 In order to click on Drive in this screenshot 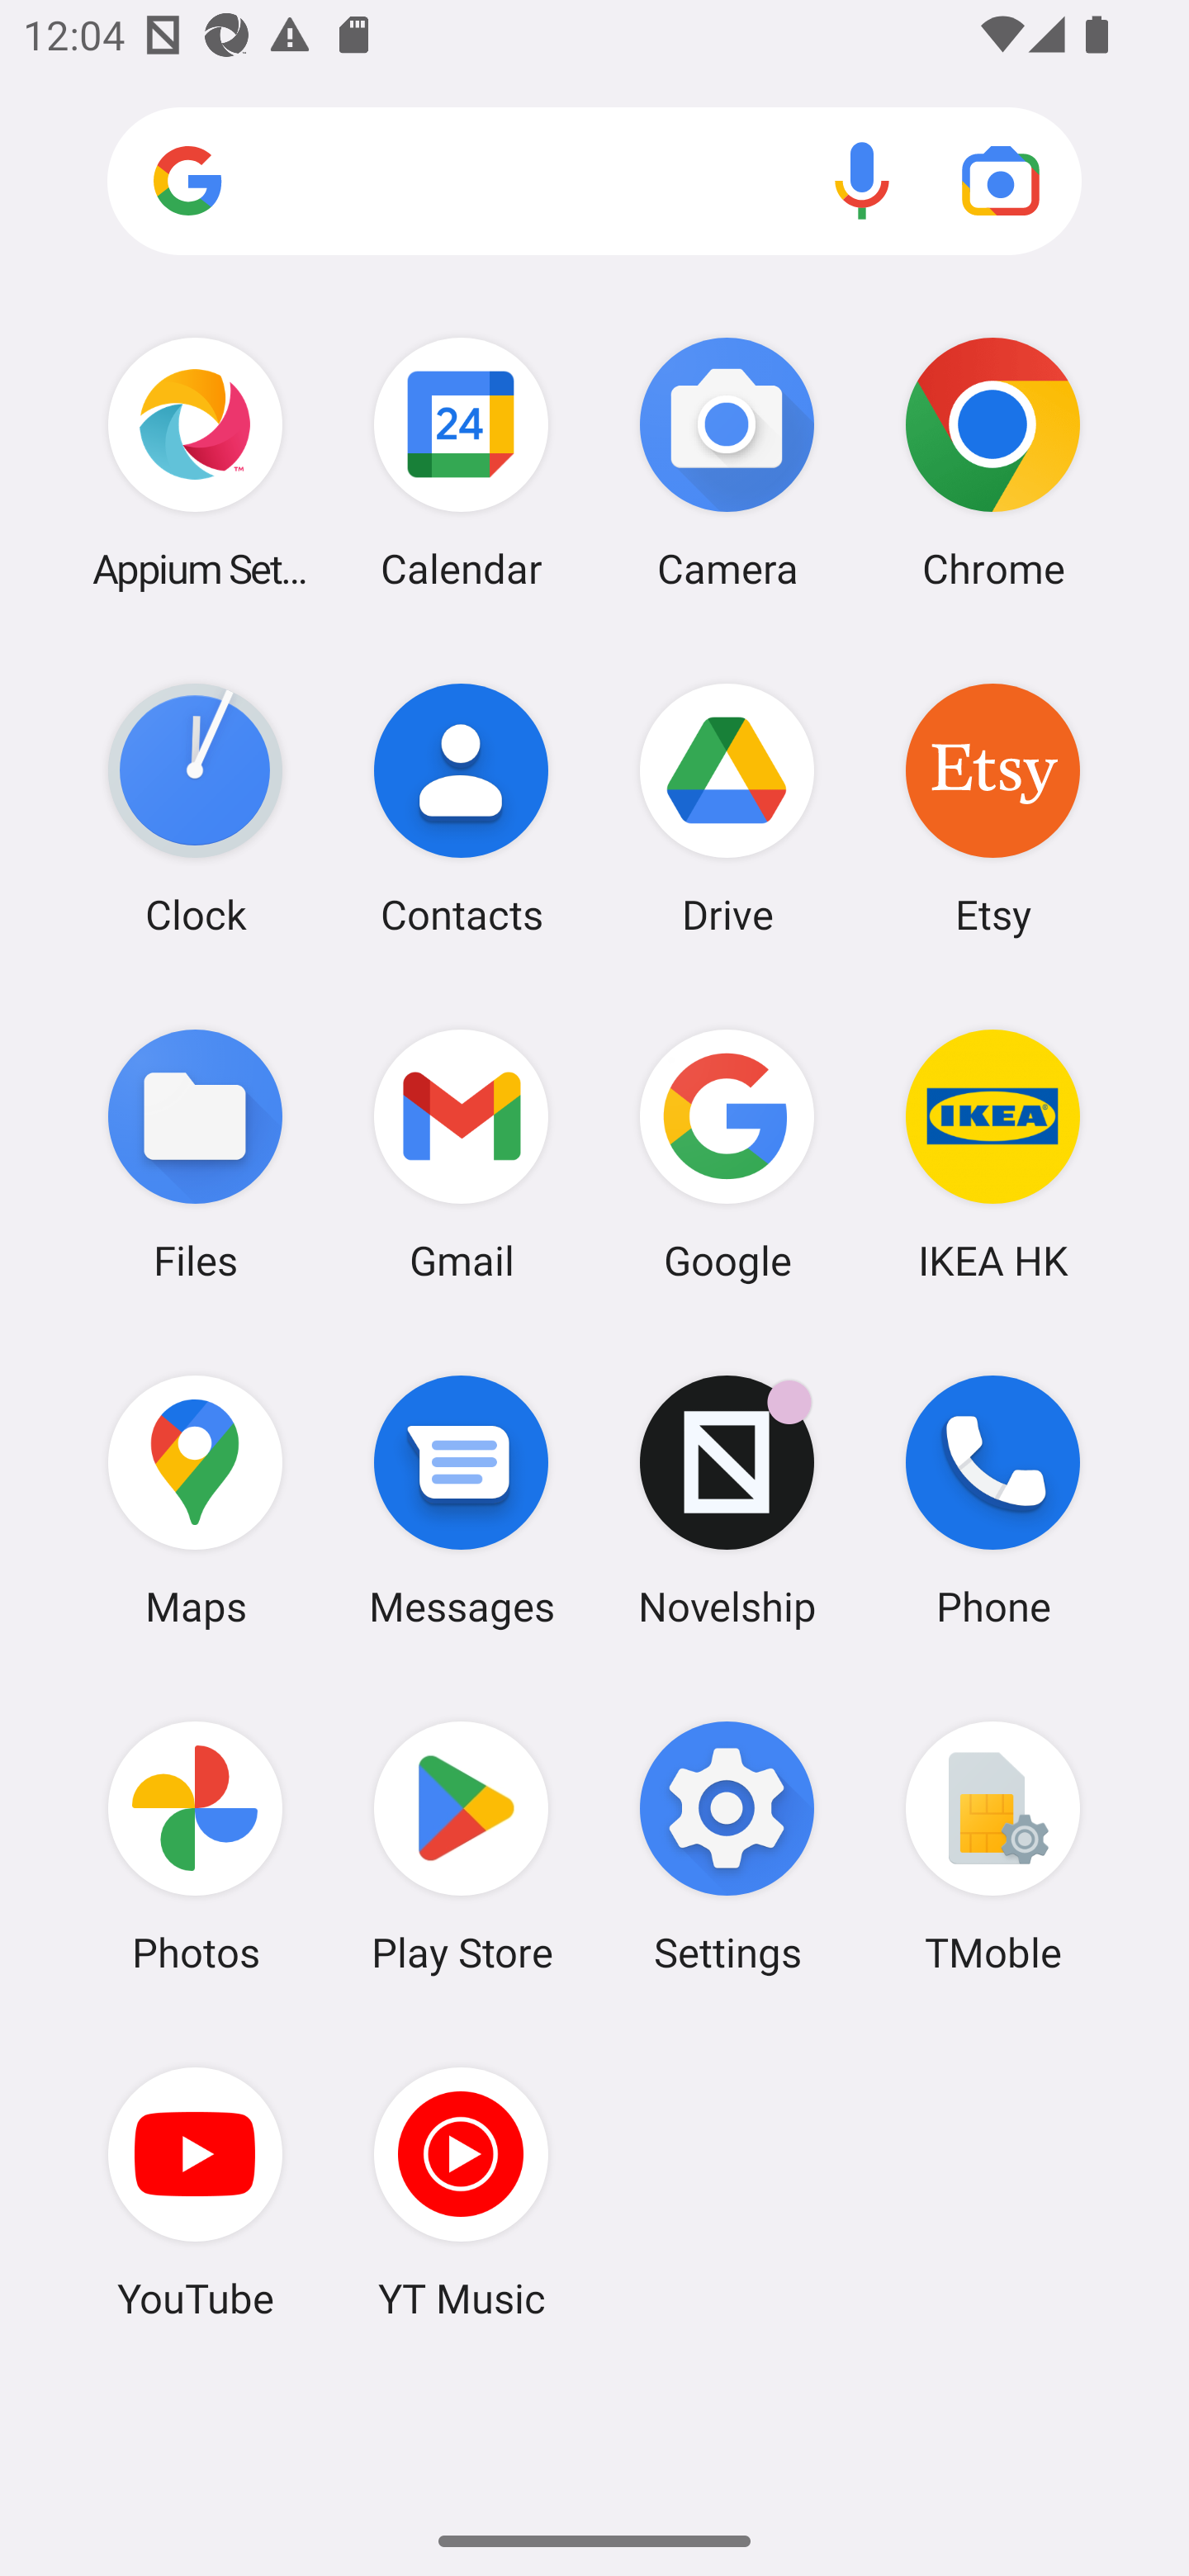, I will do `click(727, 808)`.